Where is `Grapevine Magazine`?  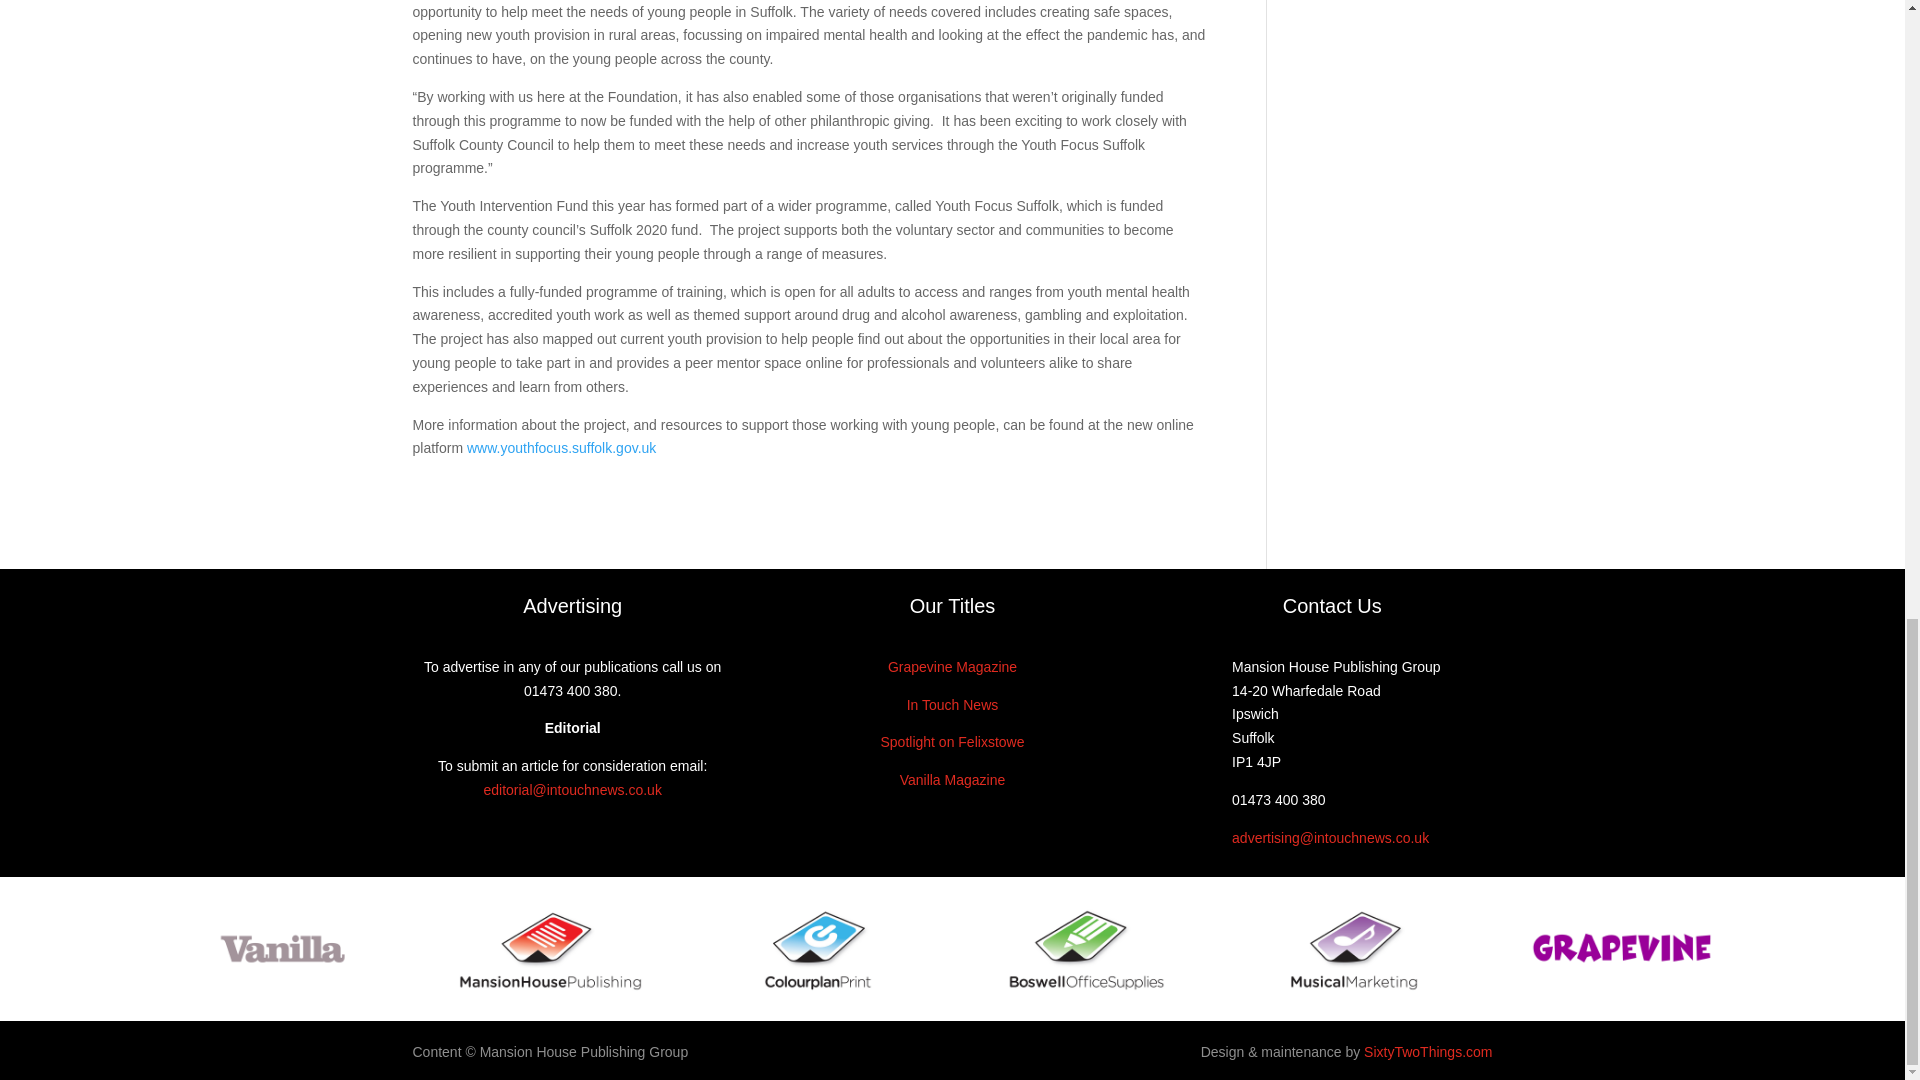 Grapevine Magazine is located at coordinates (952, 666).